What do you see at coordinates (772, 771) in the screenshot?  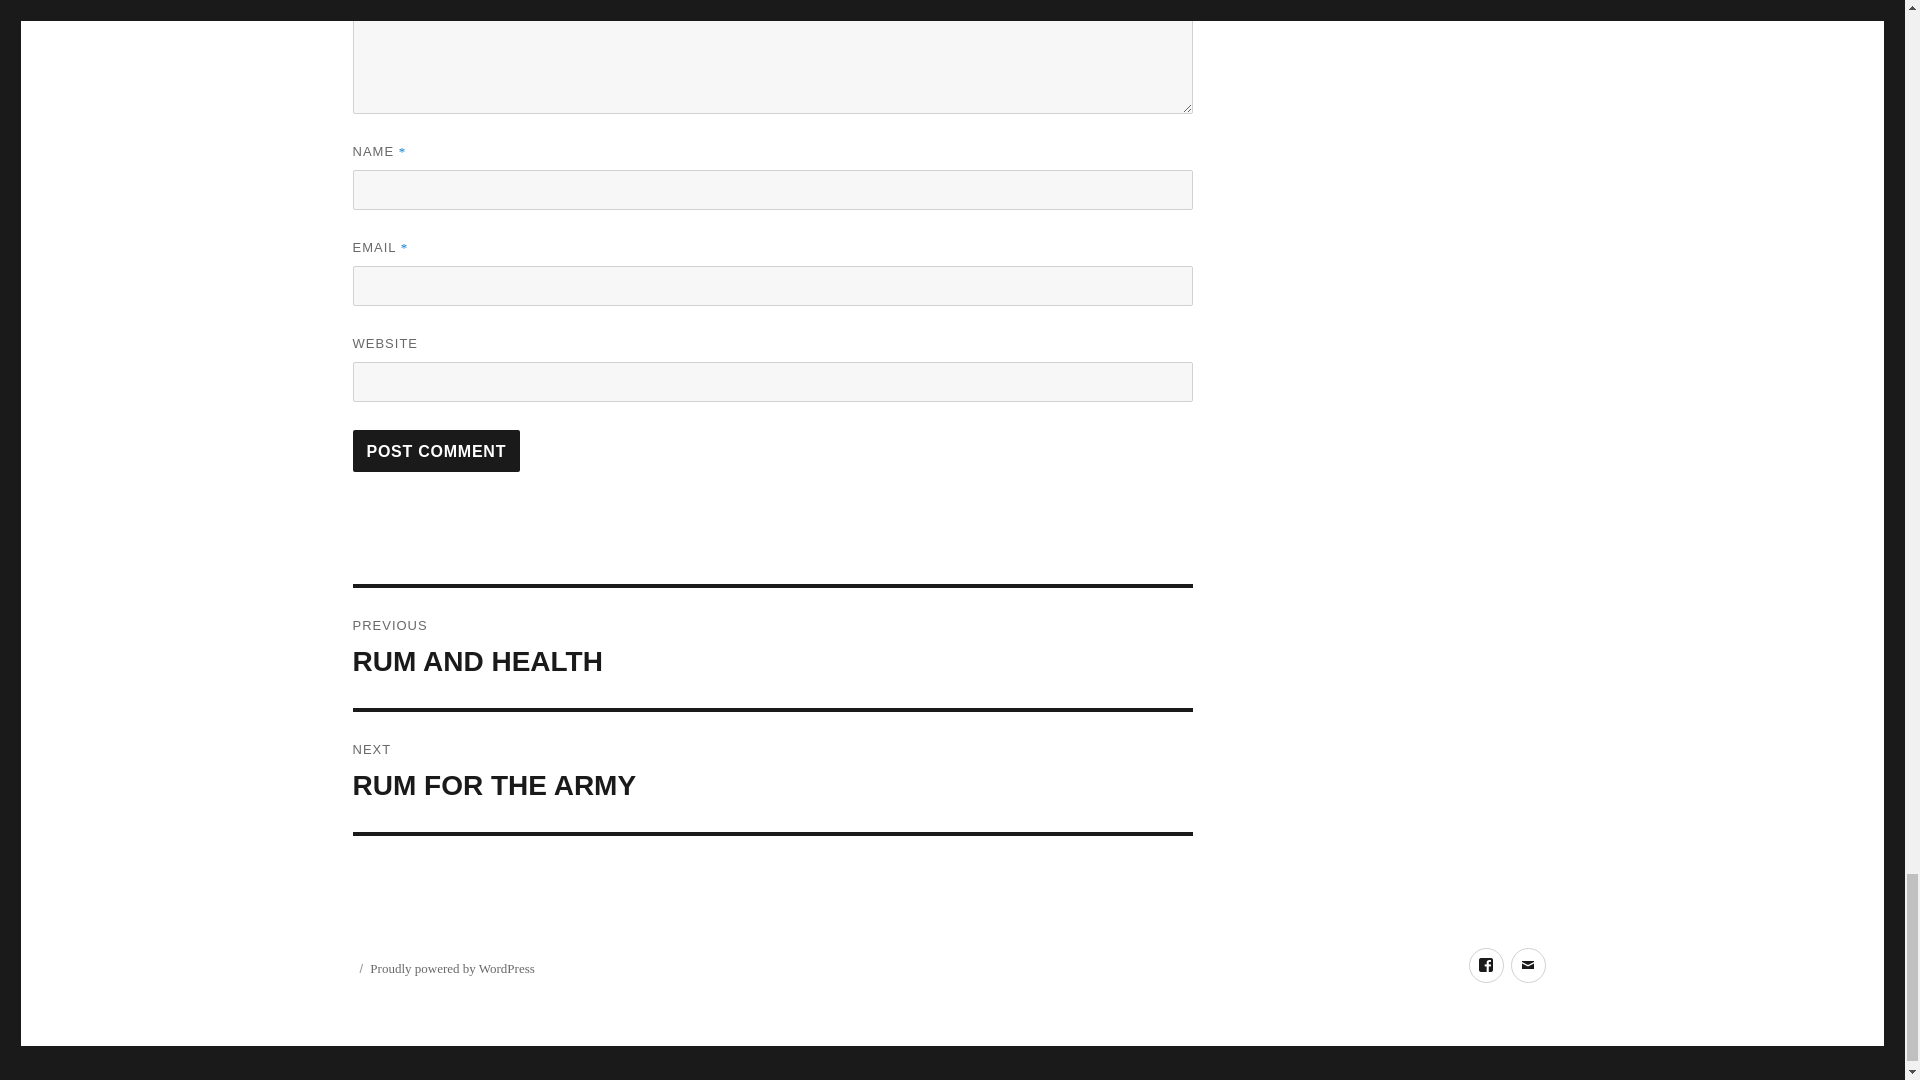 I see `Post Comment` at bounding box center [772, 771].